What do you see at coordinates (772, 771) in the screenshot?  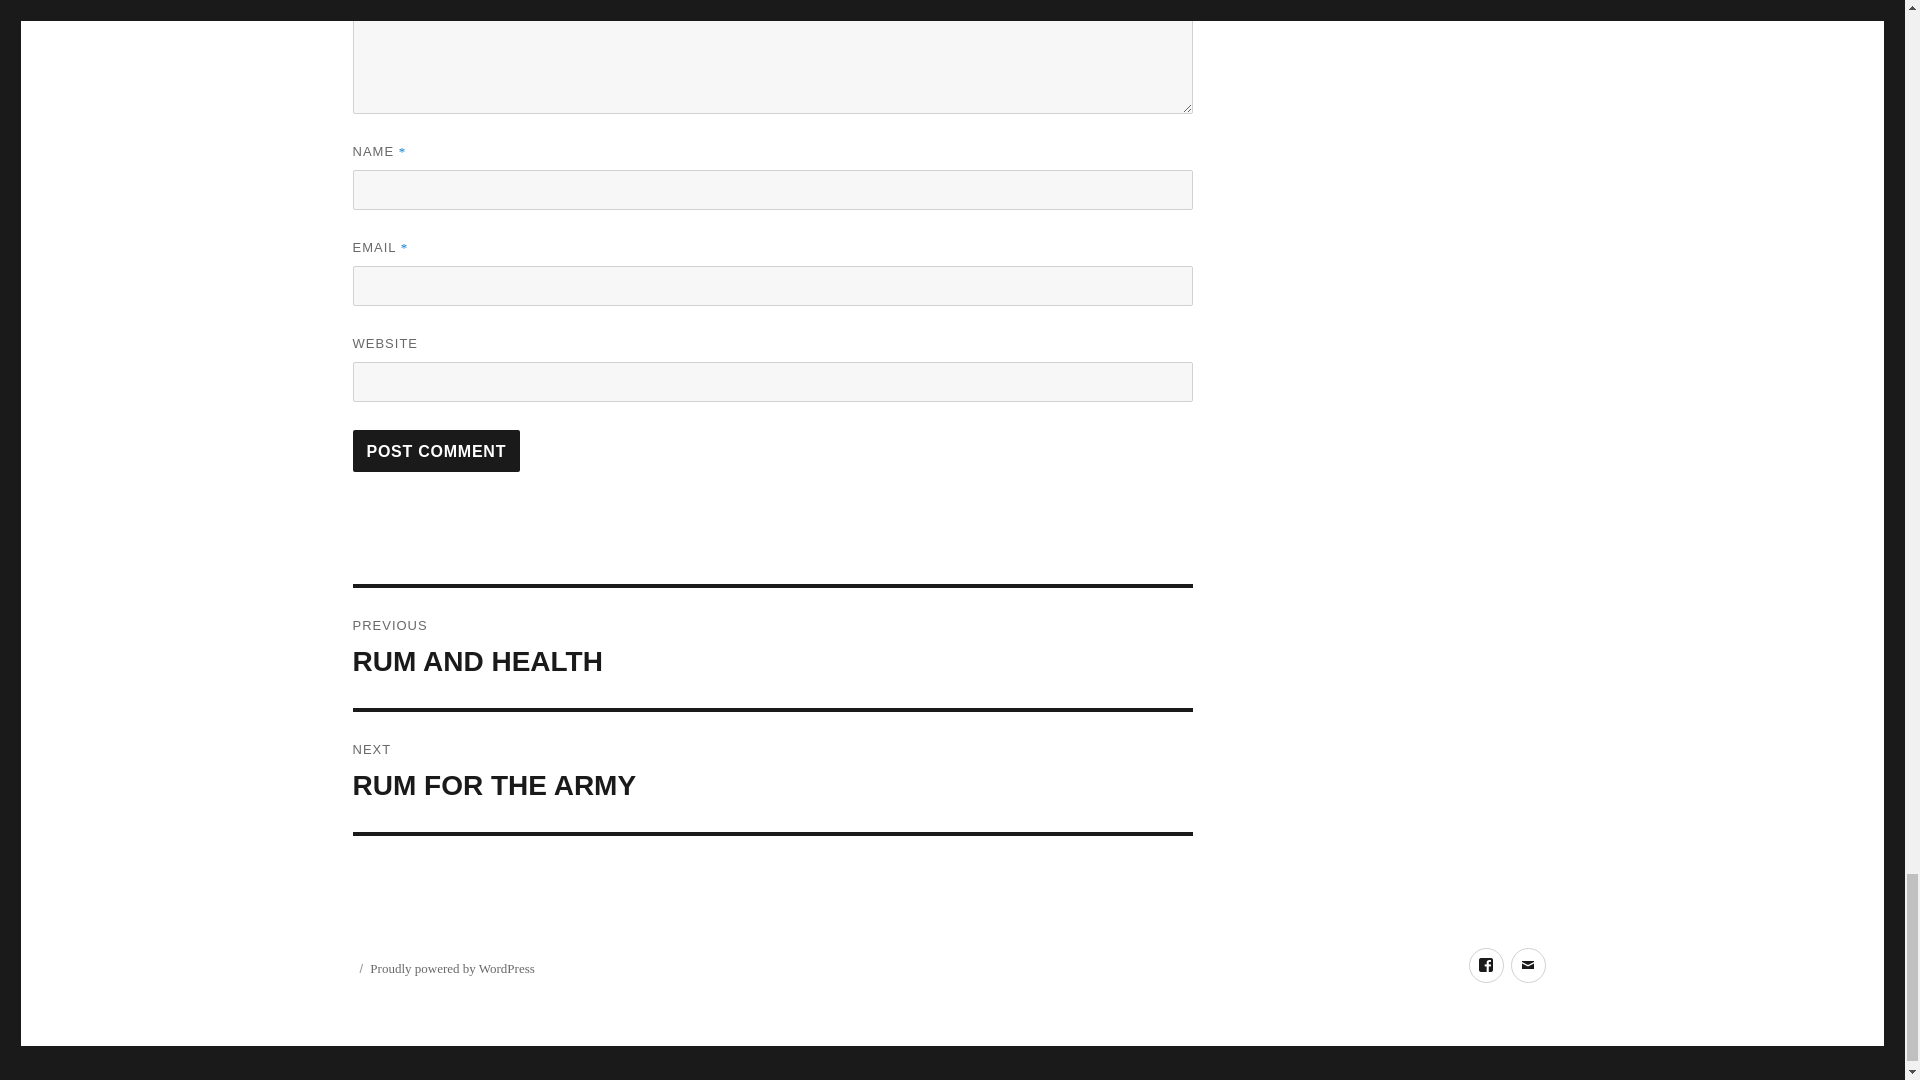 I see `Post Comment` at bounding box center [772, 771].